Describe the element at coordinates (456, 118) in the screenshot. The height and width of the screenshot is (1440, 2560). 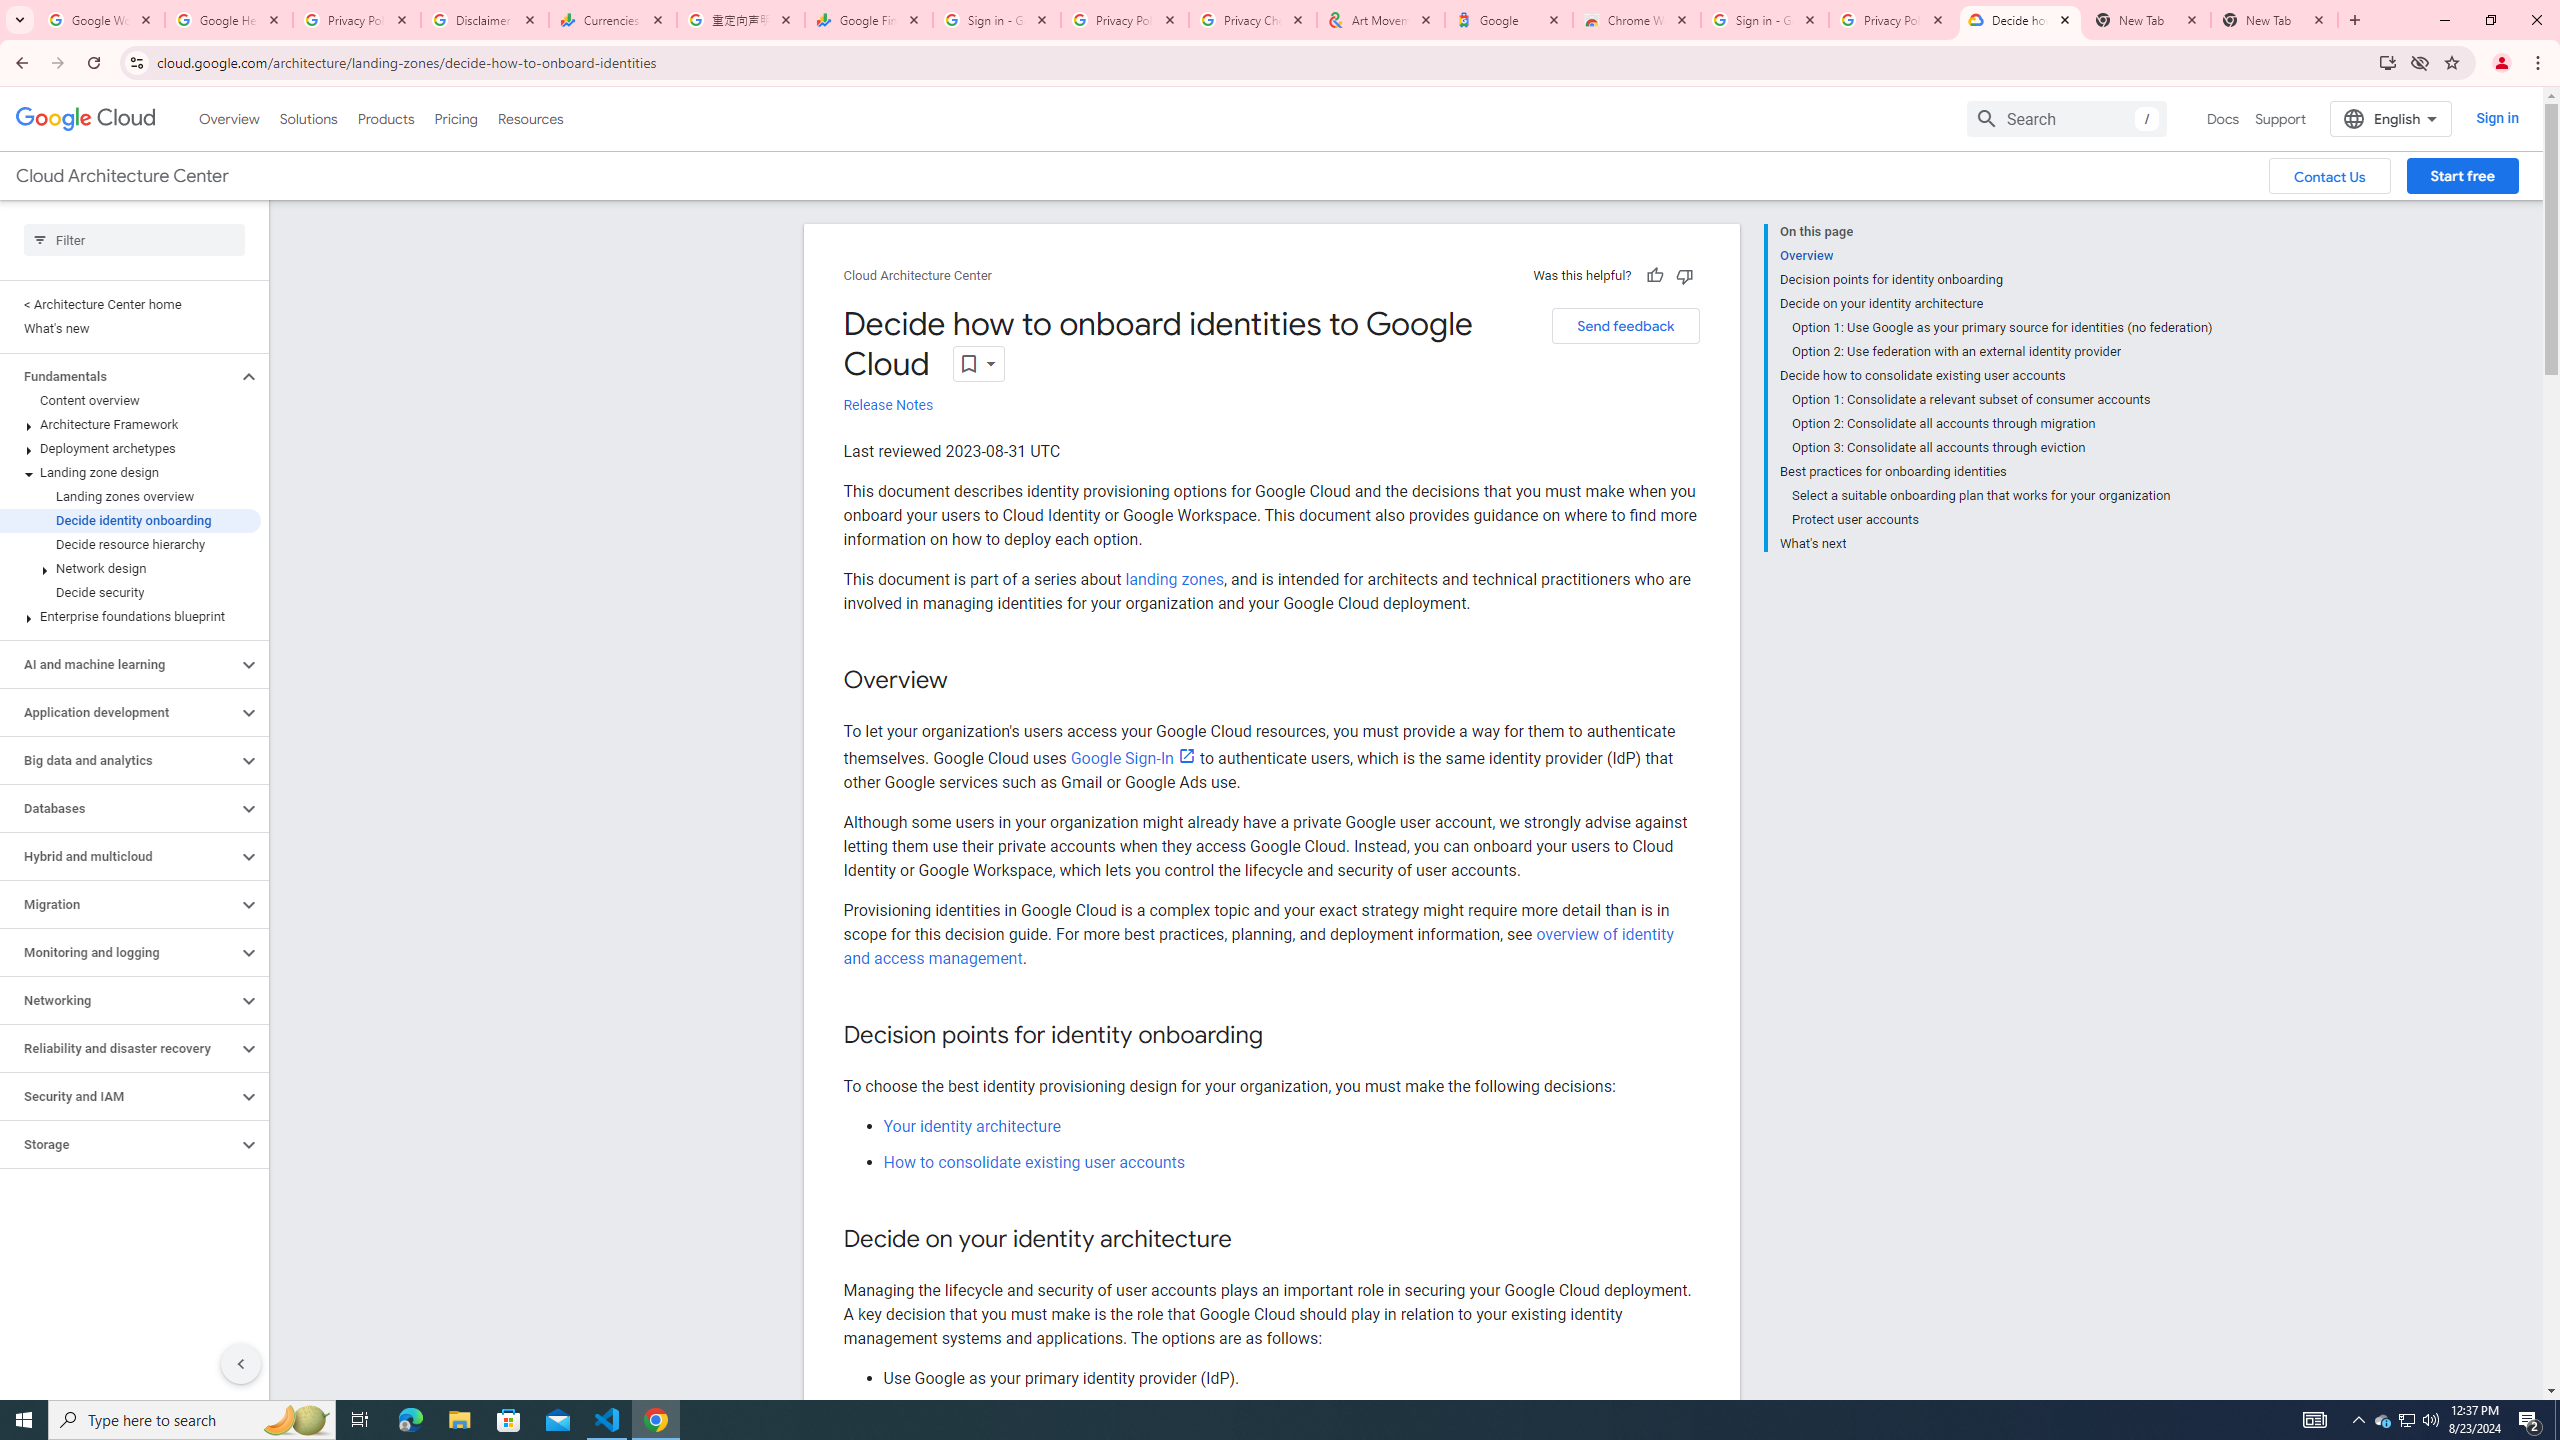
I see `Pricing` at that location.